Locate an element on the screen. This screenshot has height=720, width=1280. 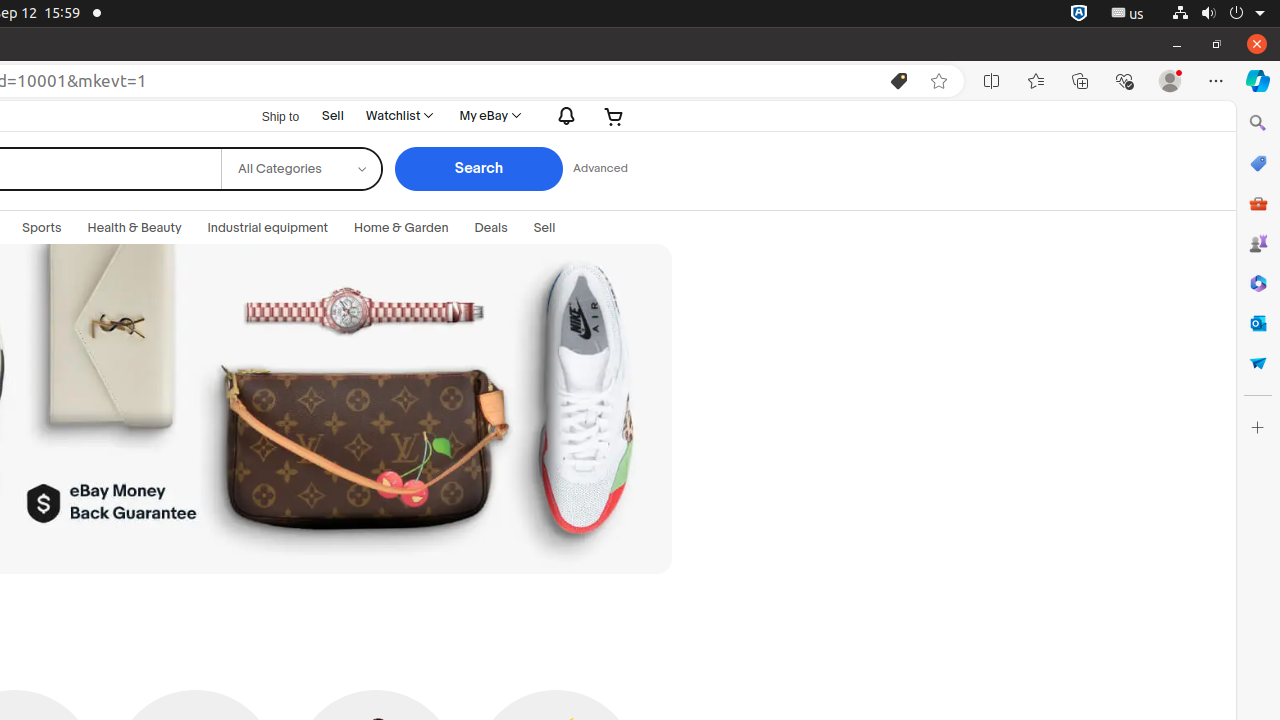
Sports is located at coordinates (42, 228).